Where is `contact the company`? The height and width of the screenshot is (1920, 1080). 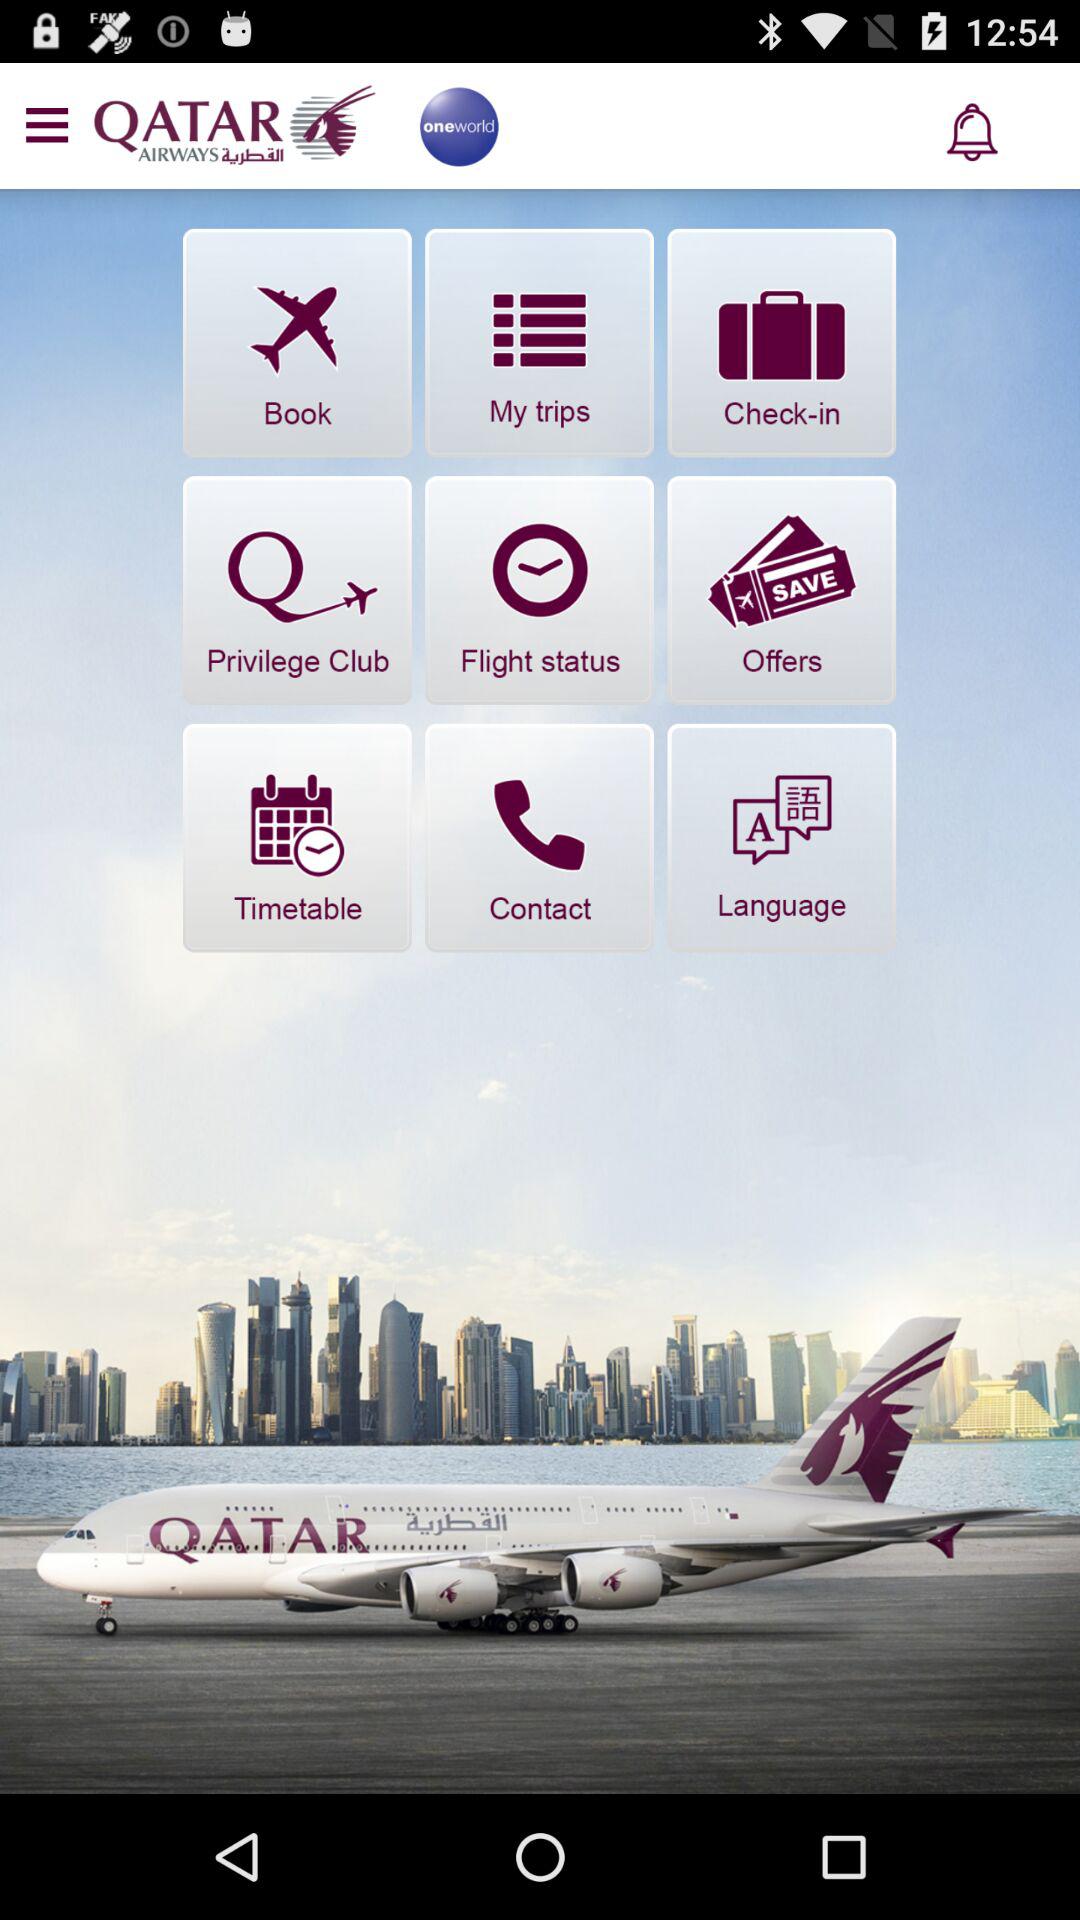 contact the company is located at coordinates (540, 838).